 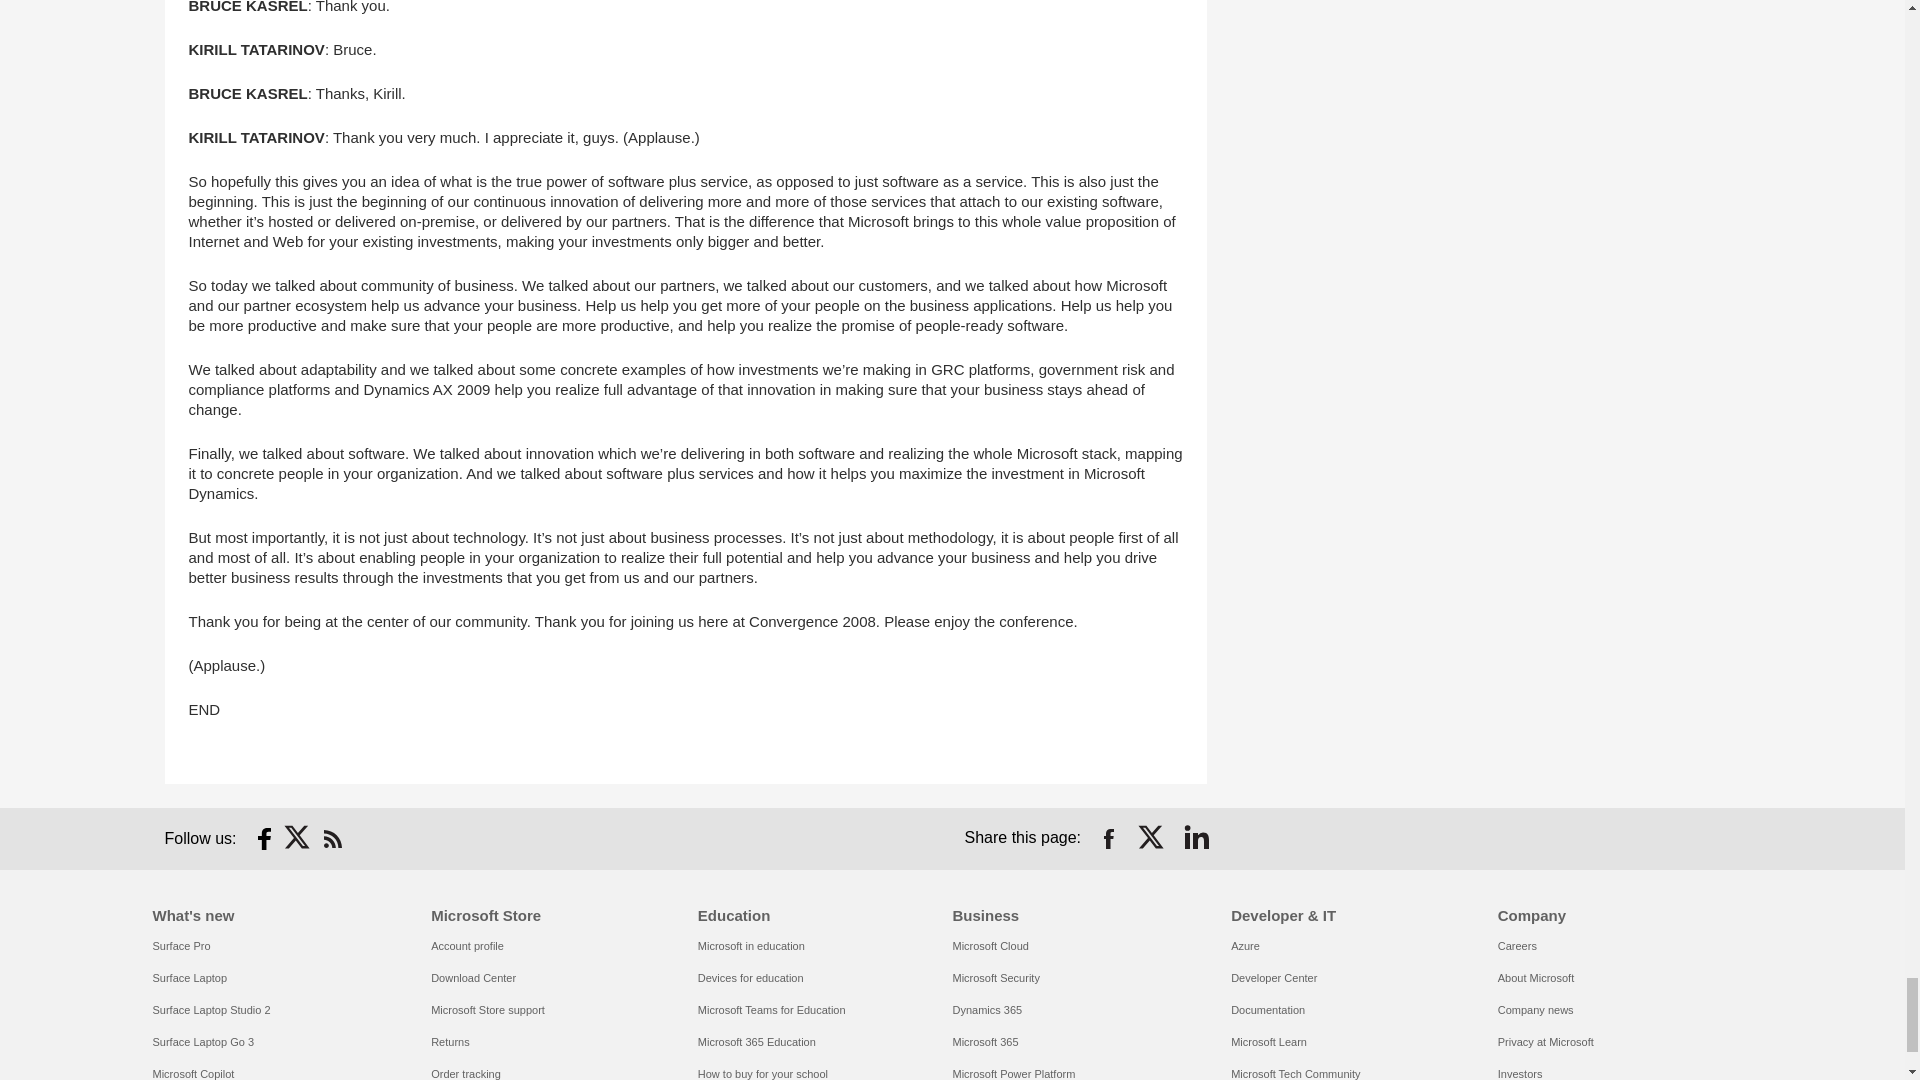 What do you see at coordinates (264, 838) in the screenshot?
I see `Follow on Facebook` at bounding box center [264, 838].